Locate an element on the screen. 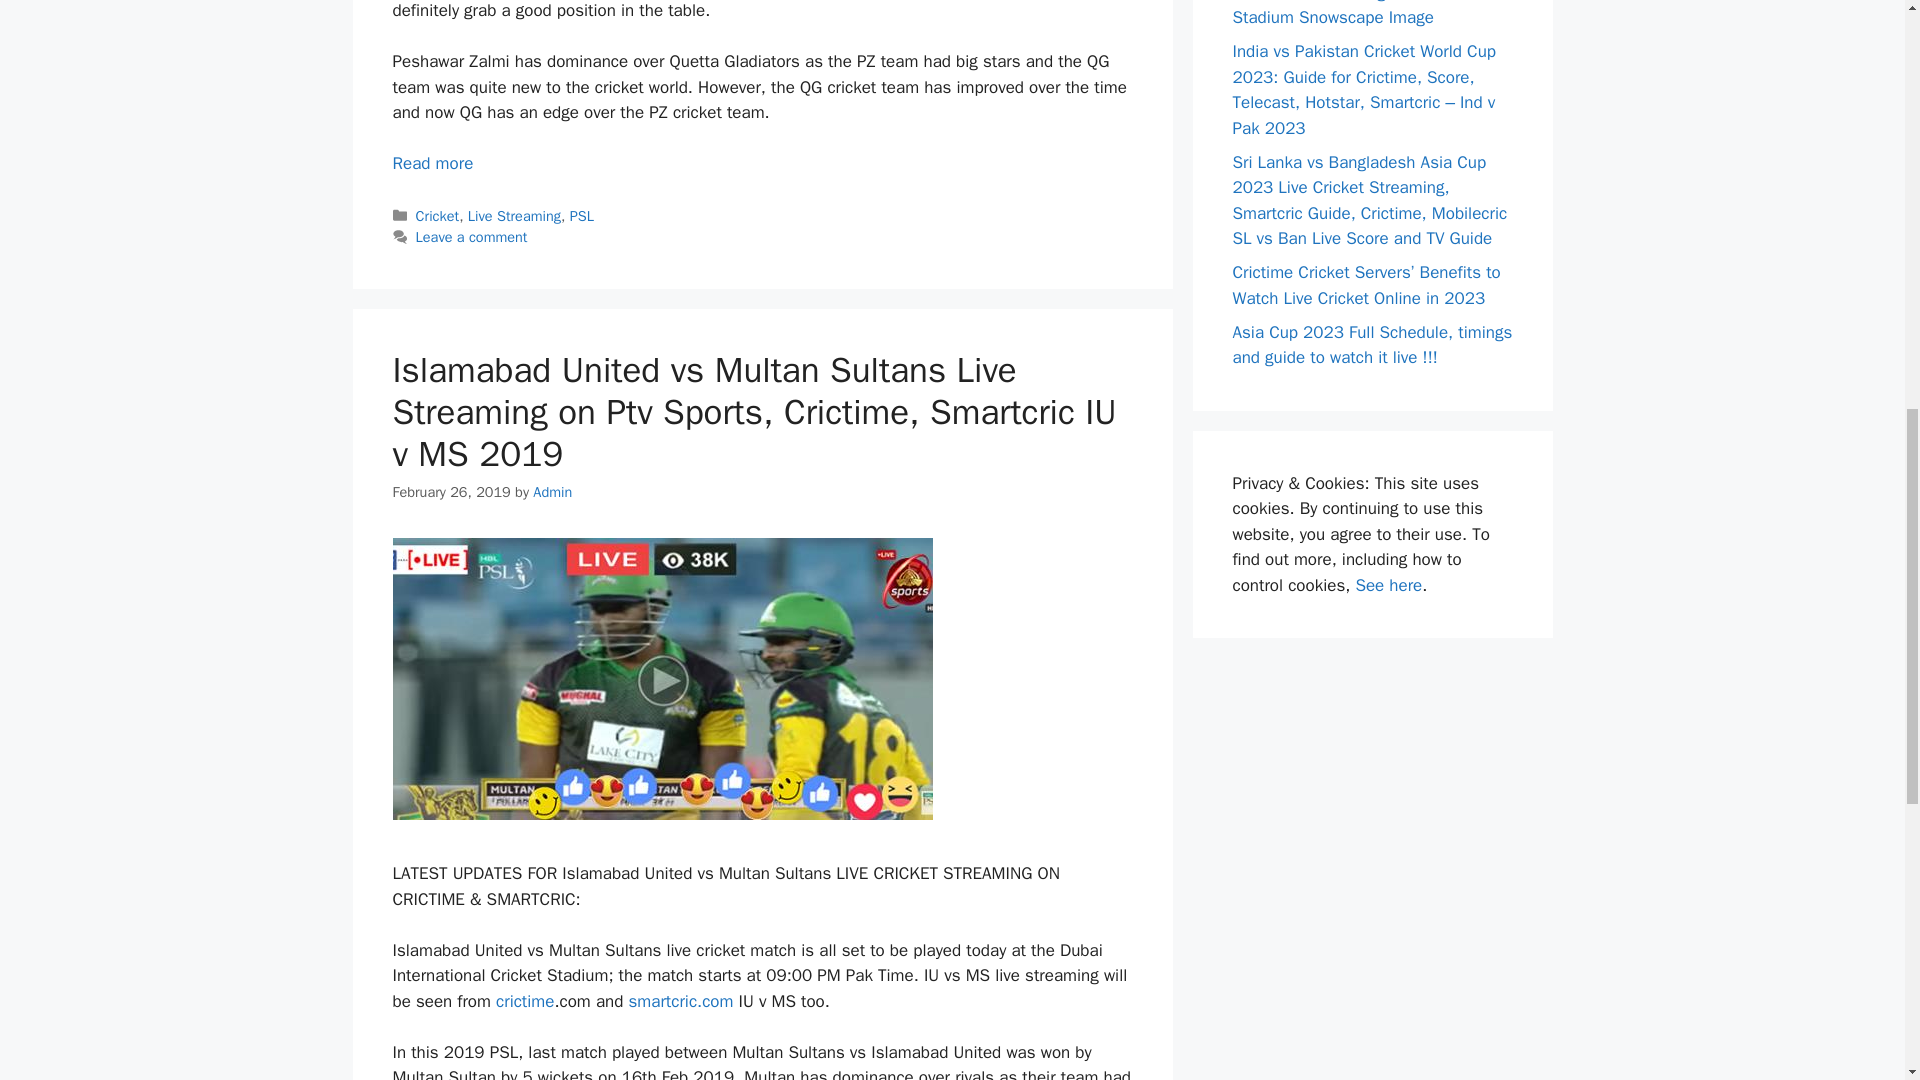 This screenshot has width=1920, height=1080. crictime is located at coordinates (524, 1001).